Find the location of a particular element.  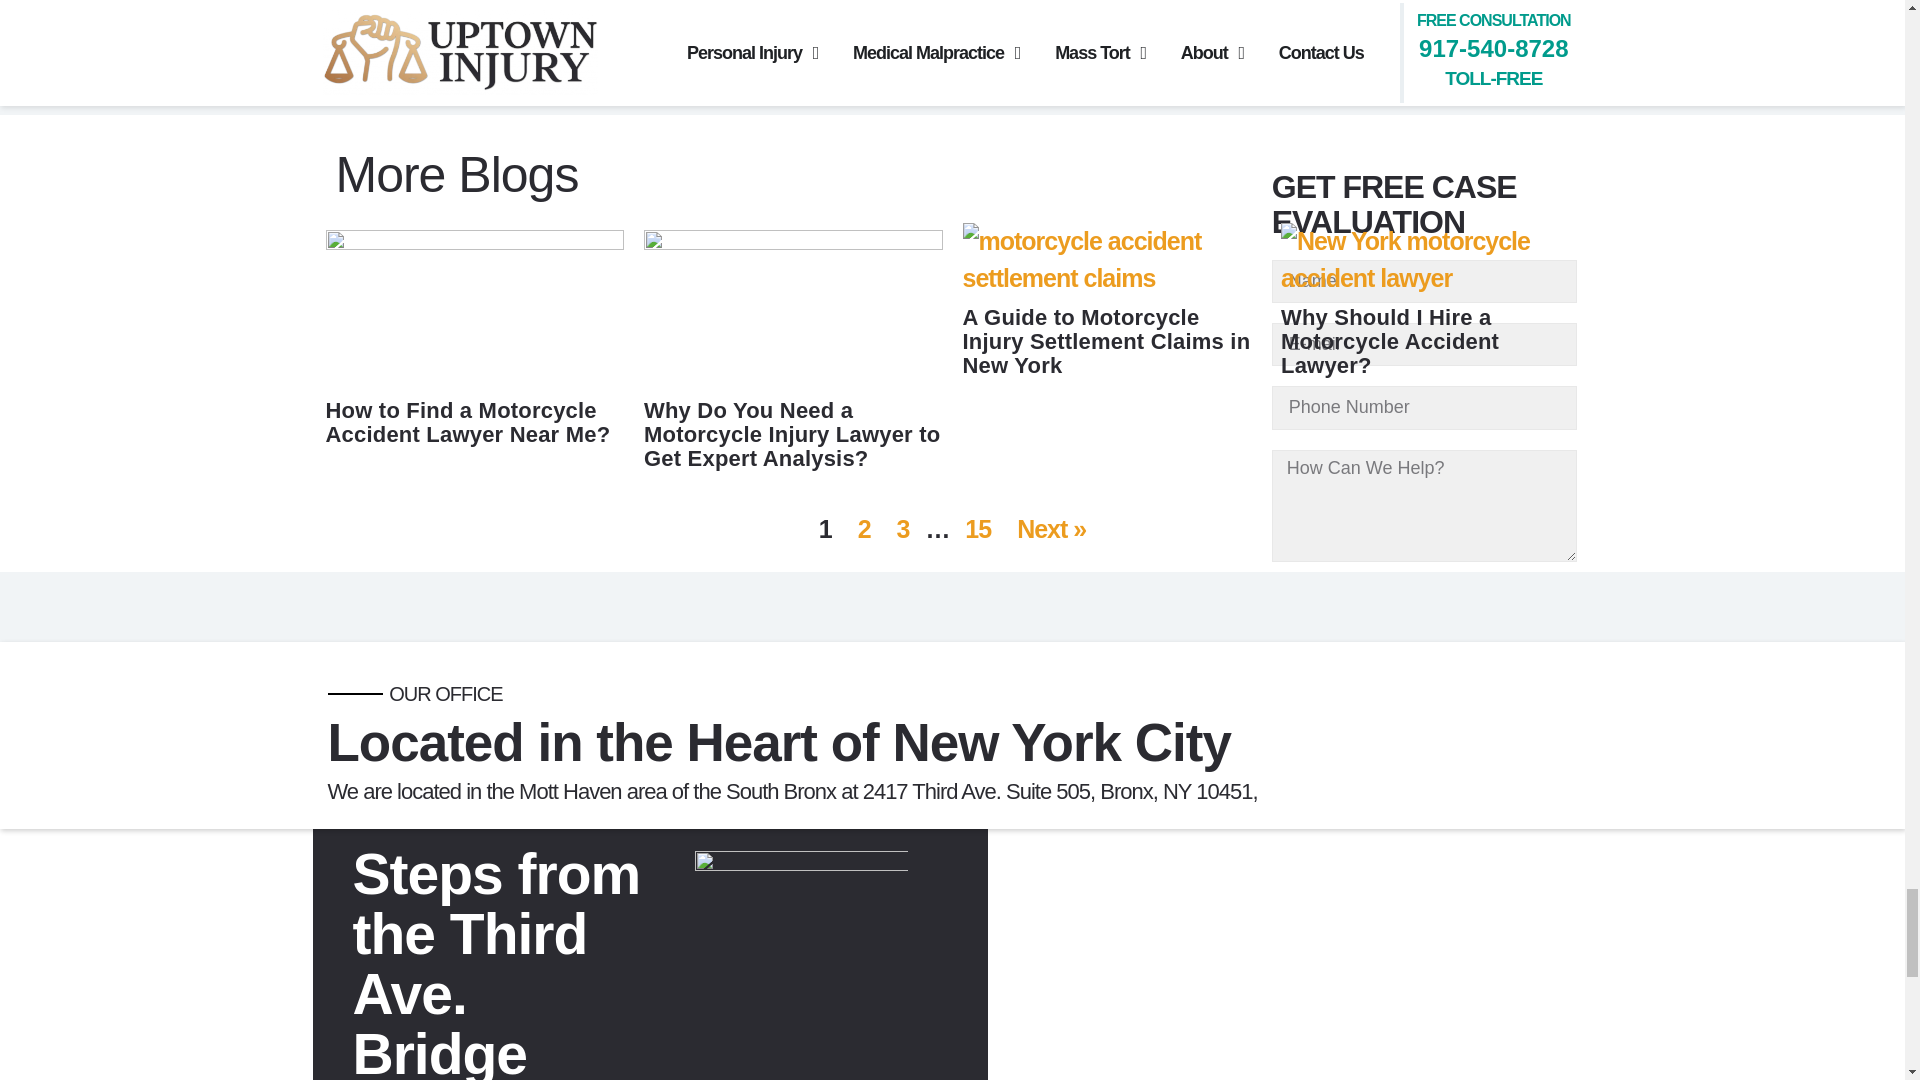

A Guide to Motorcycle Injury Settlement Claims in New York is located at coordinates (1111, 277).